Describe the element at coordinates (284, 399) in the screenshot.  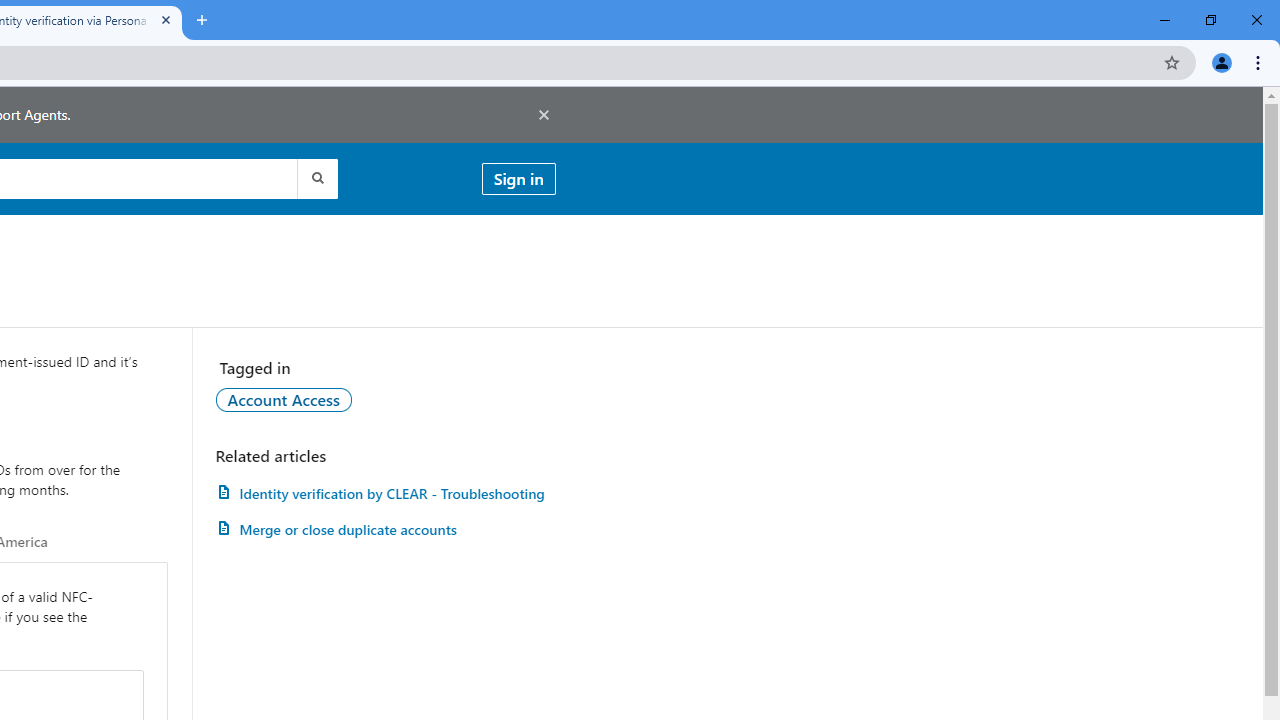
I see `AutomationID: topic-link-a151002` at that location.